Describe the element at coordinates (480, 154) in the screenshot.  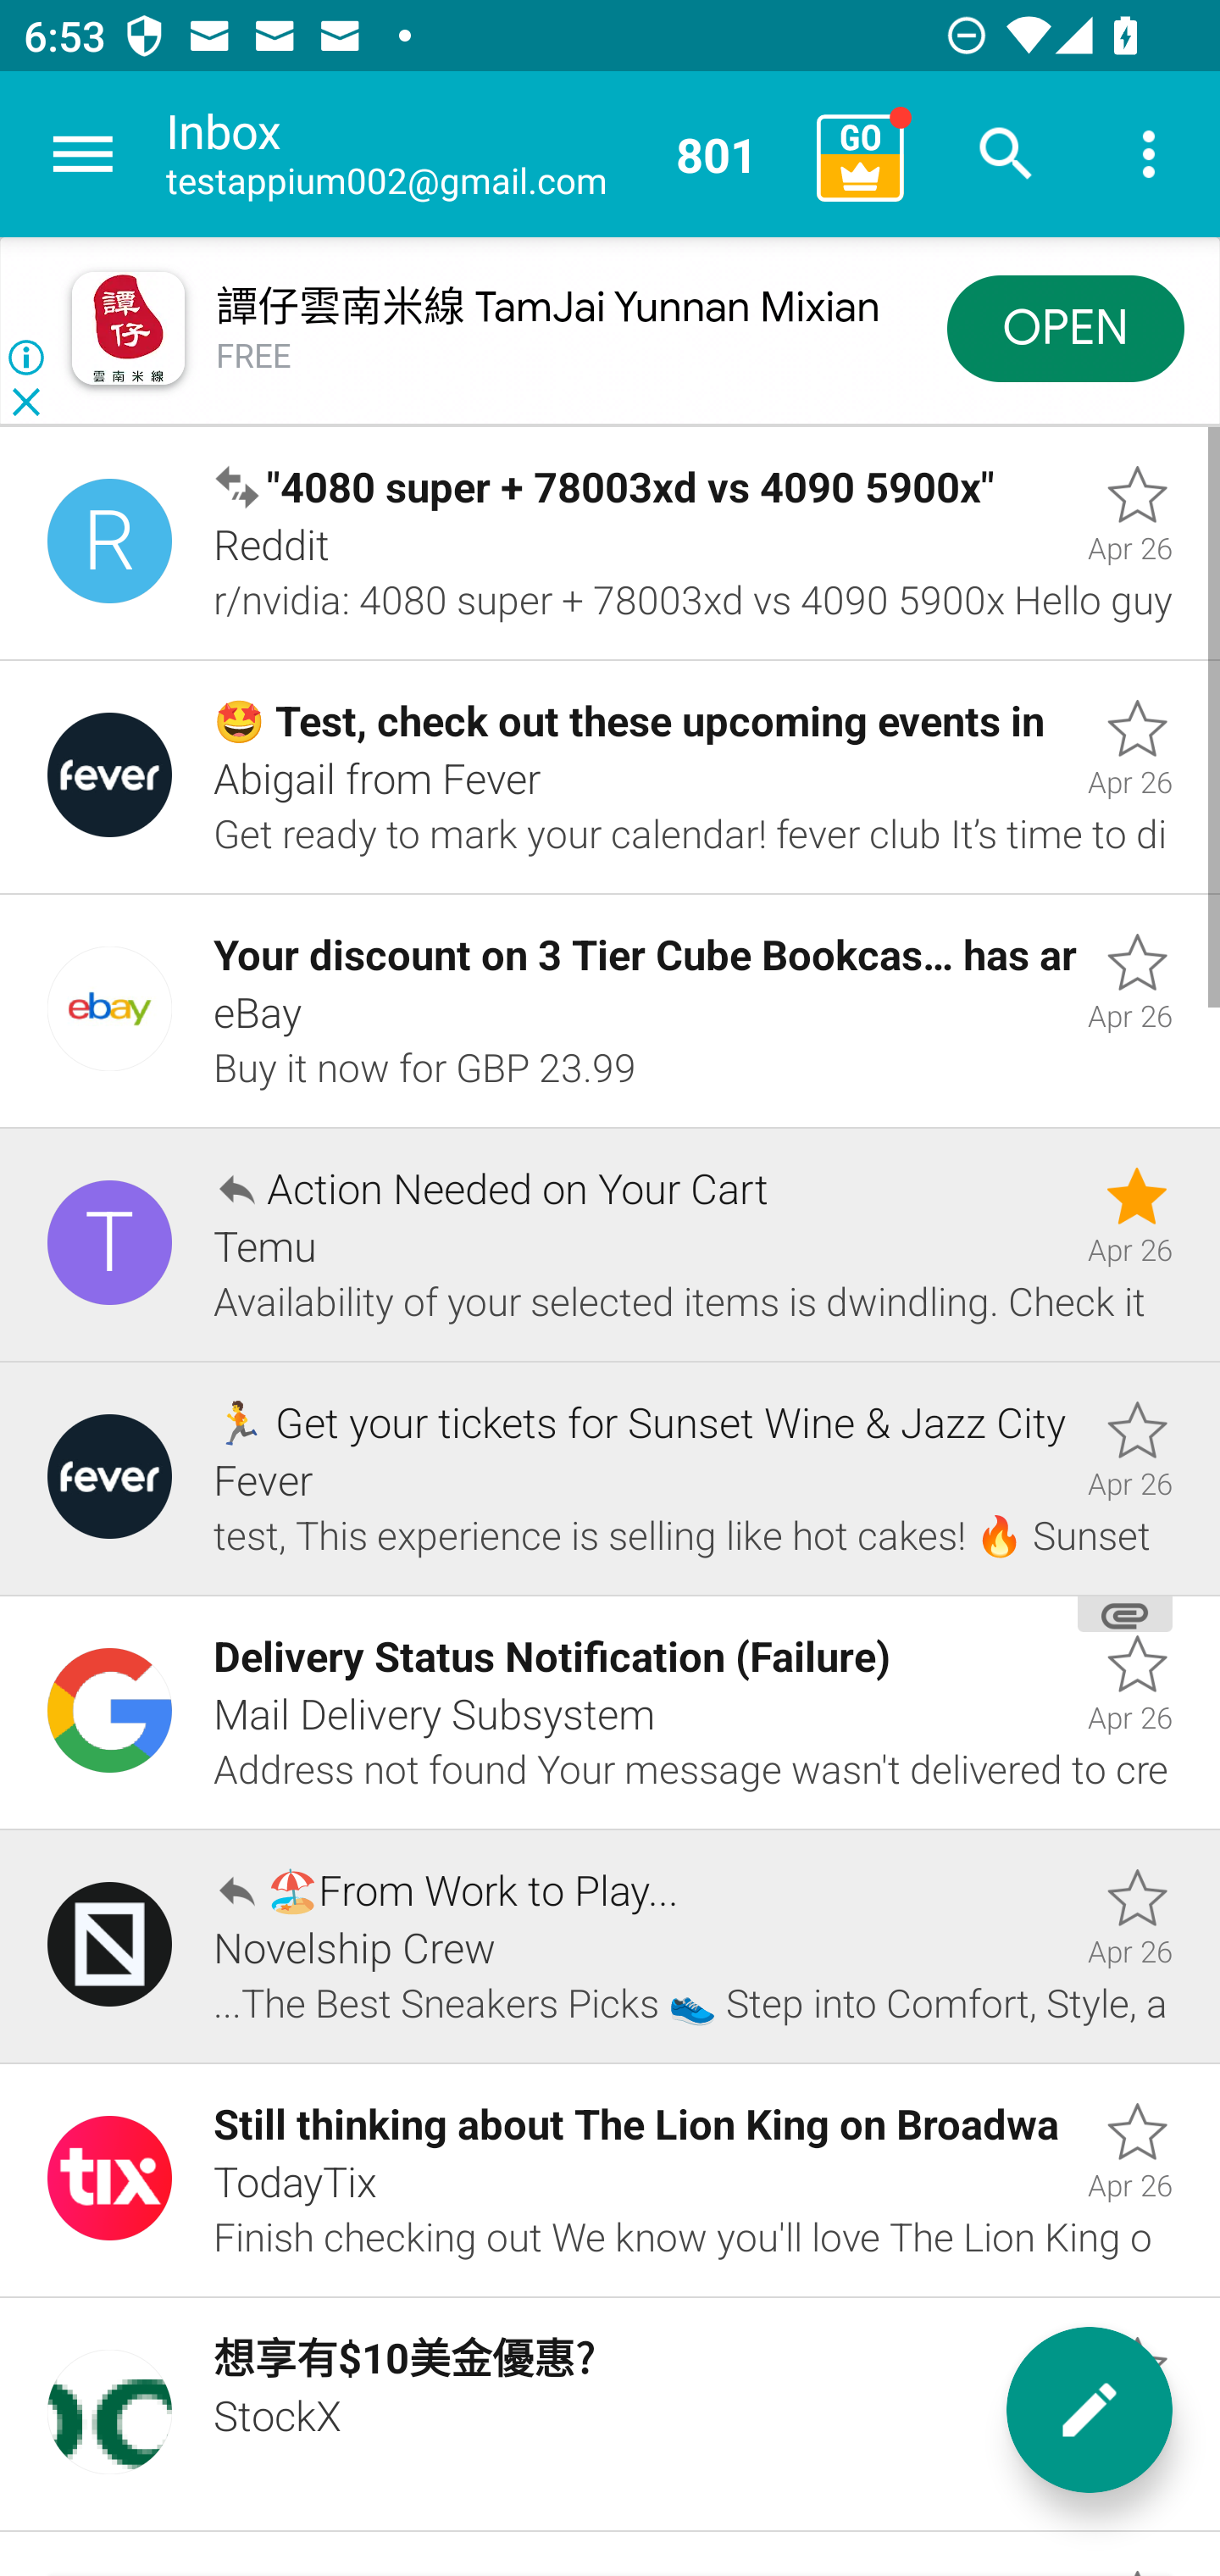
I see `Inbox testappium002@gmail.com 801` at that location.